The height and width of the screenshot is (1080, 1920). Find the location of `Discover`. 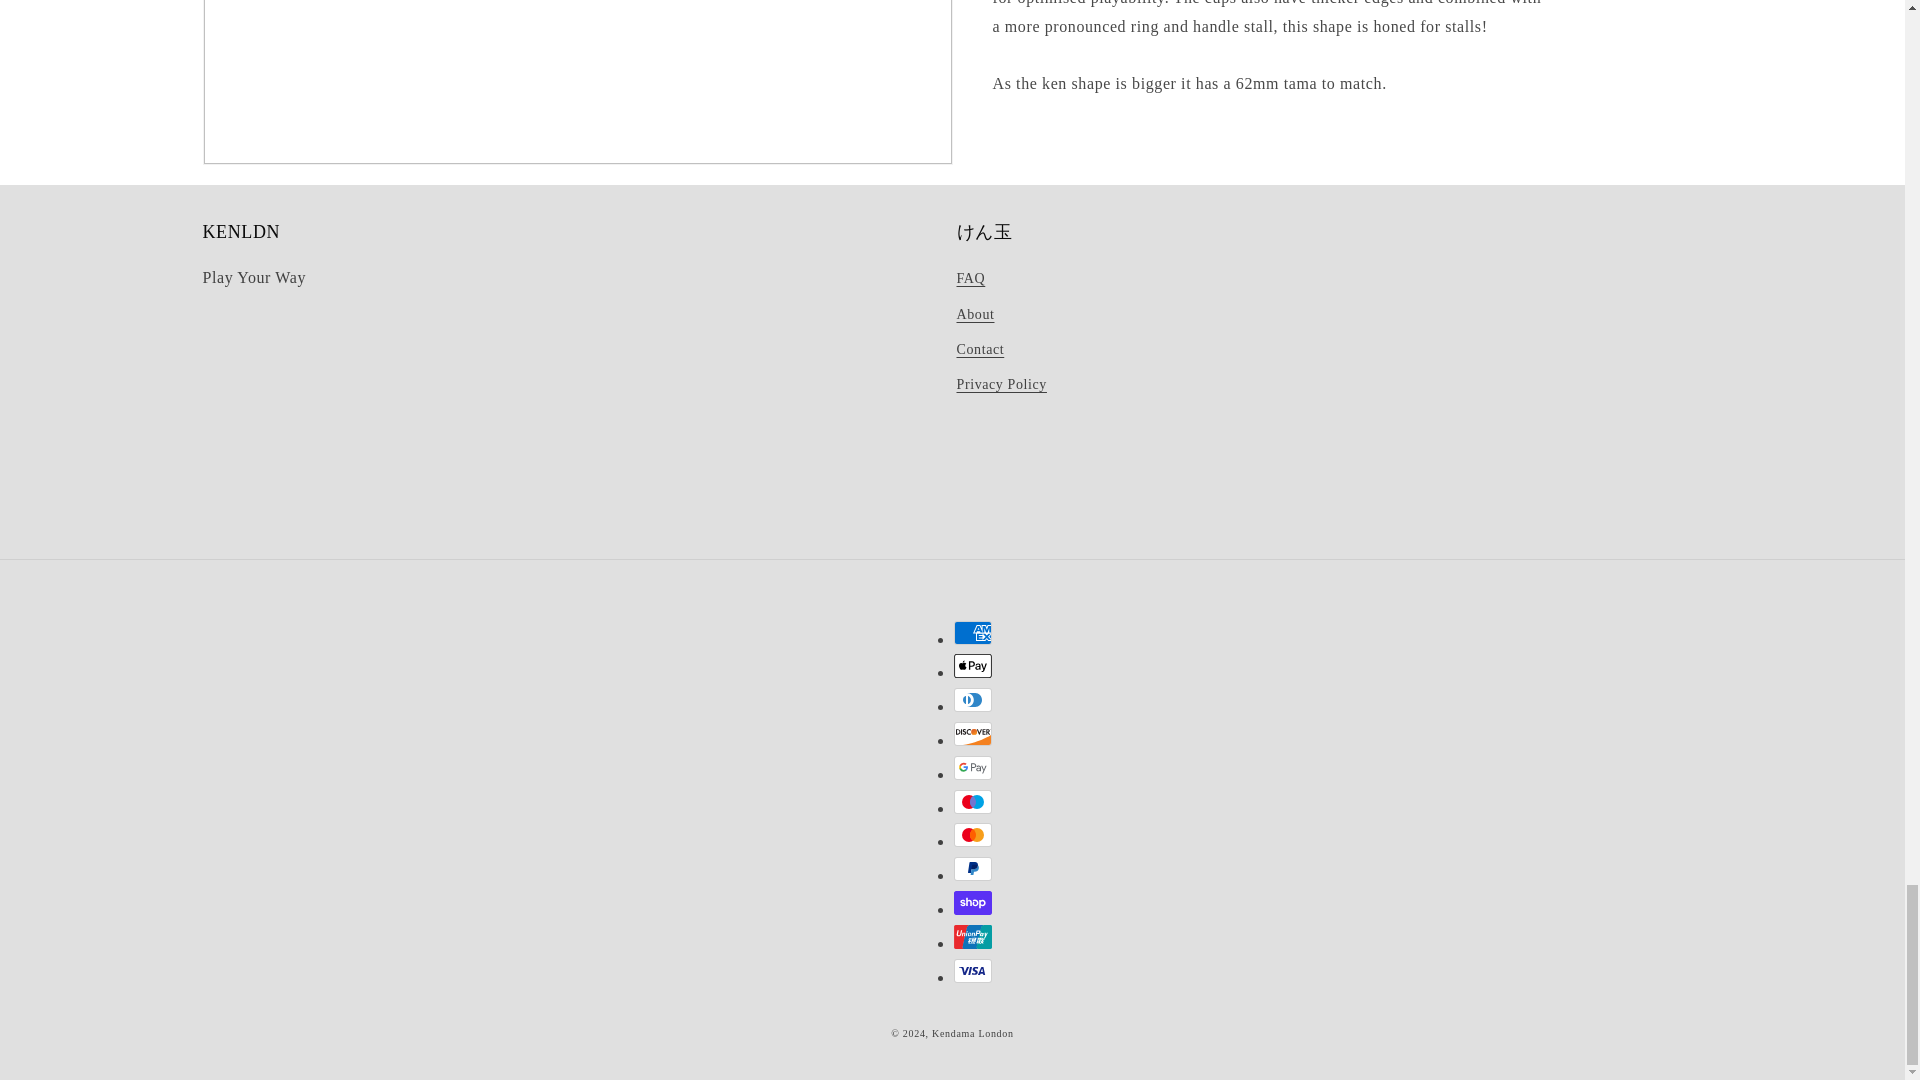

Discover is located at coordinates (973, 734).